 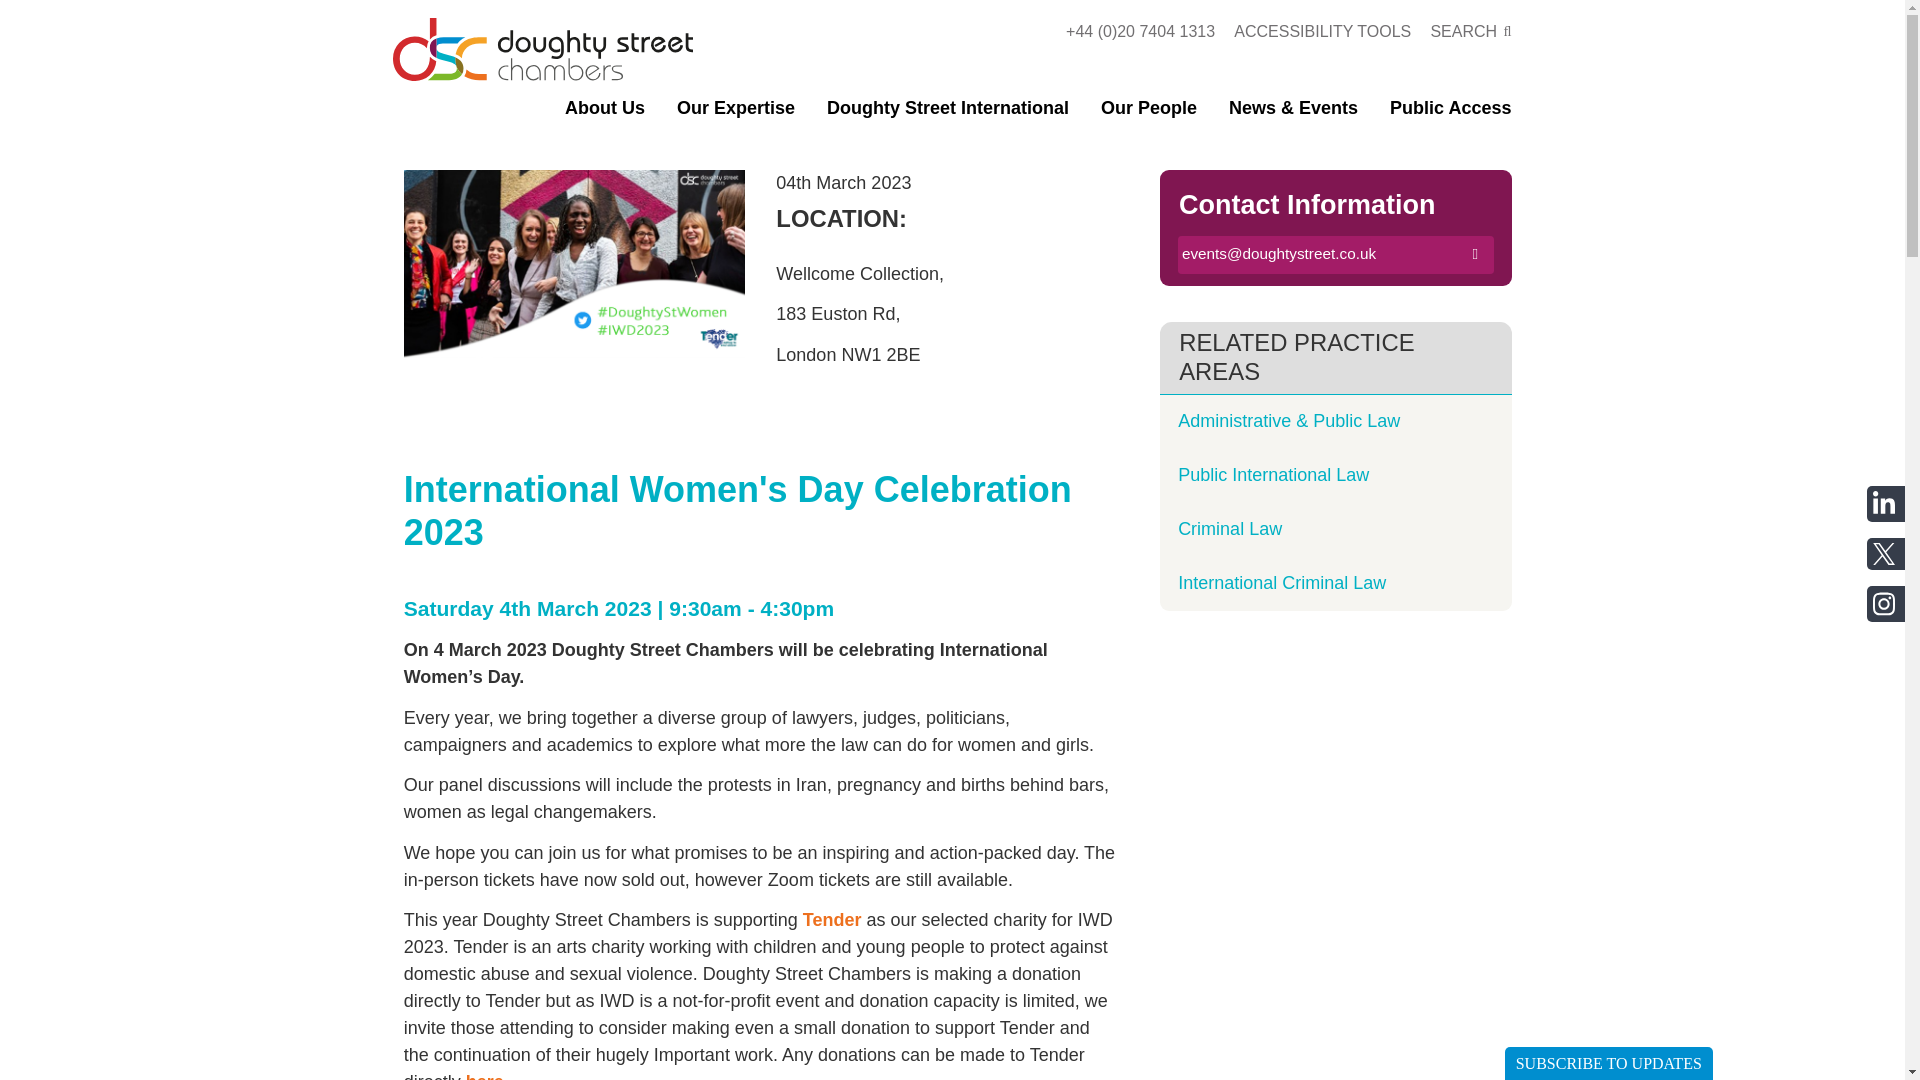 What do you see at coordinates (1464, 30) in the screenshot?
I see `SEARCH` at bounding box center [1464, 30].